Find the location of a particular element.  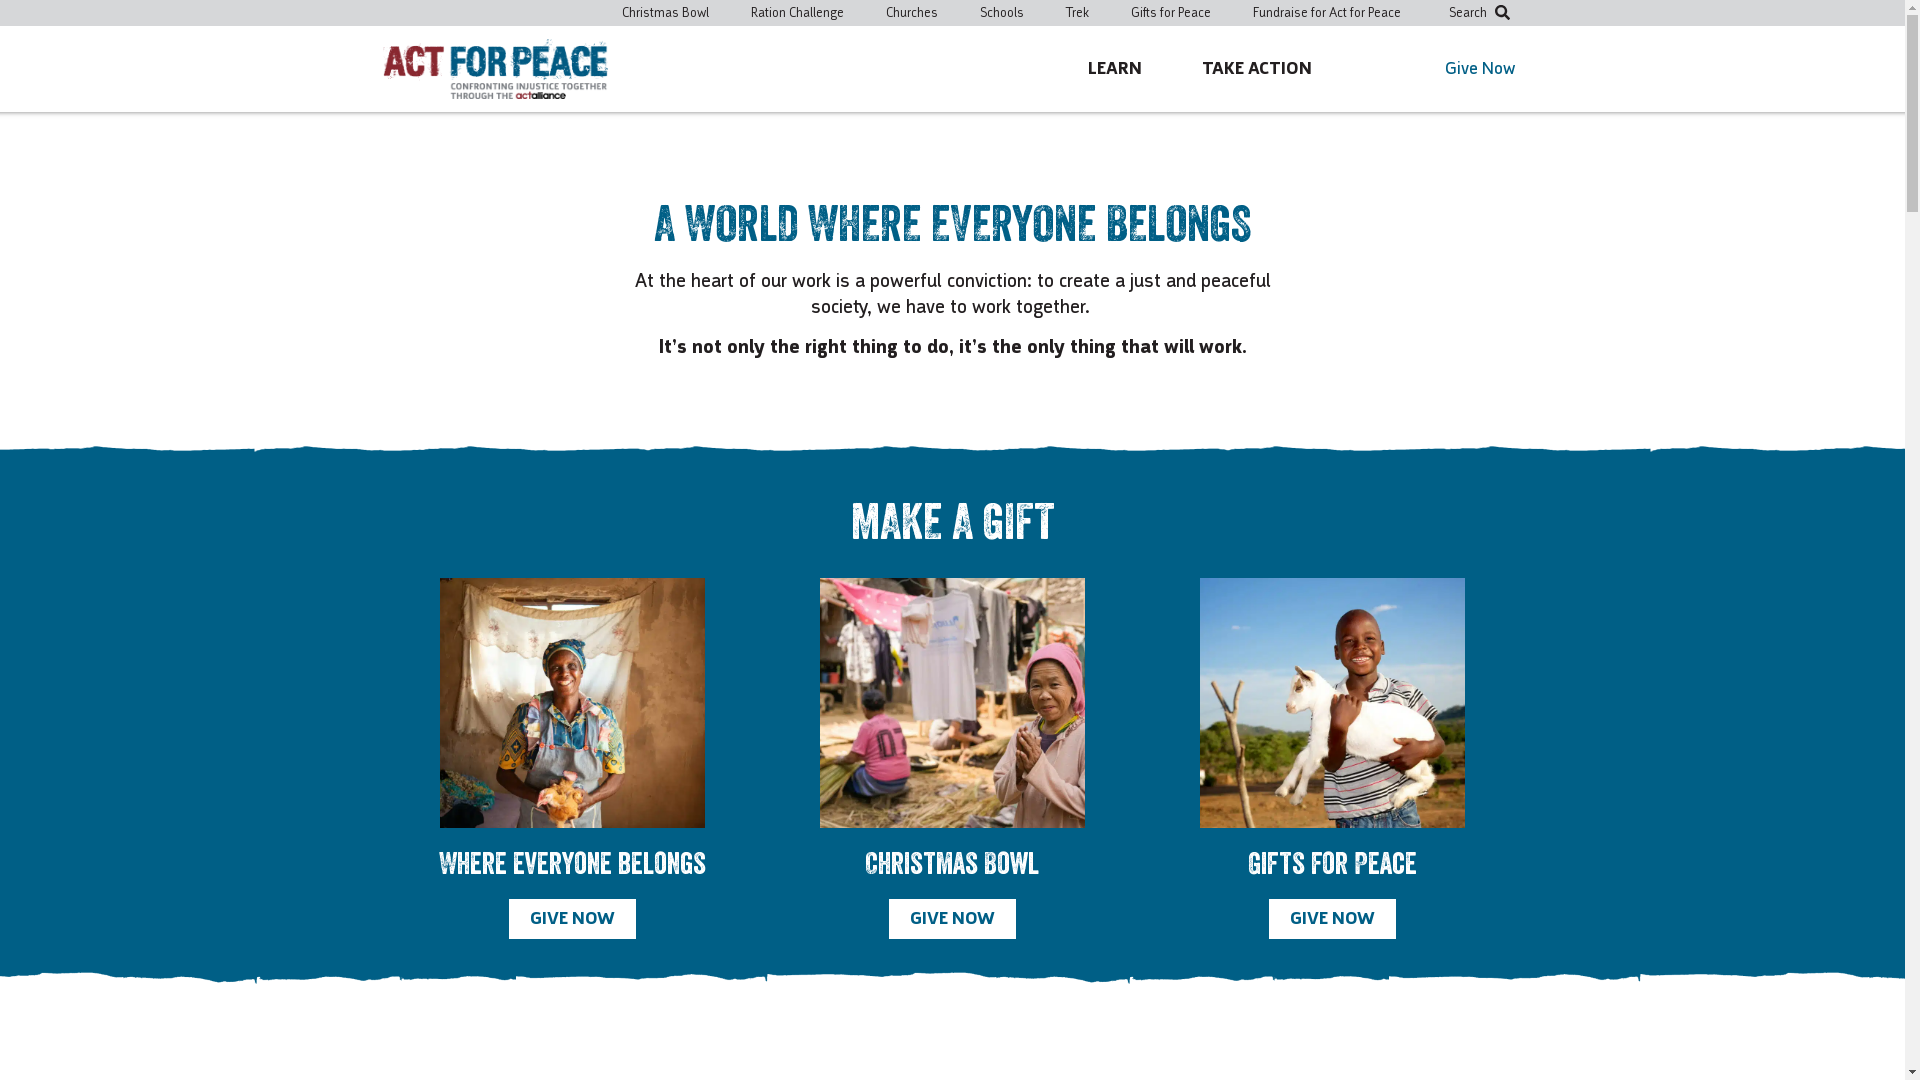

Give Monthly is located at coordinates (1743, 192).